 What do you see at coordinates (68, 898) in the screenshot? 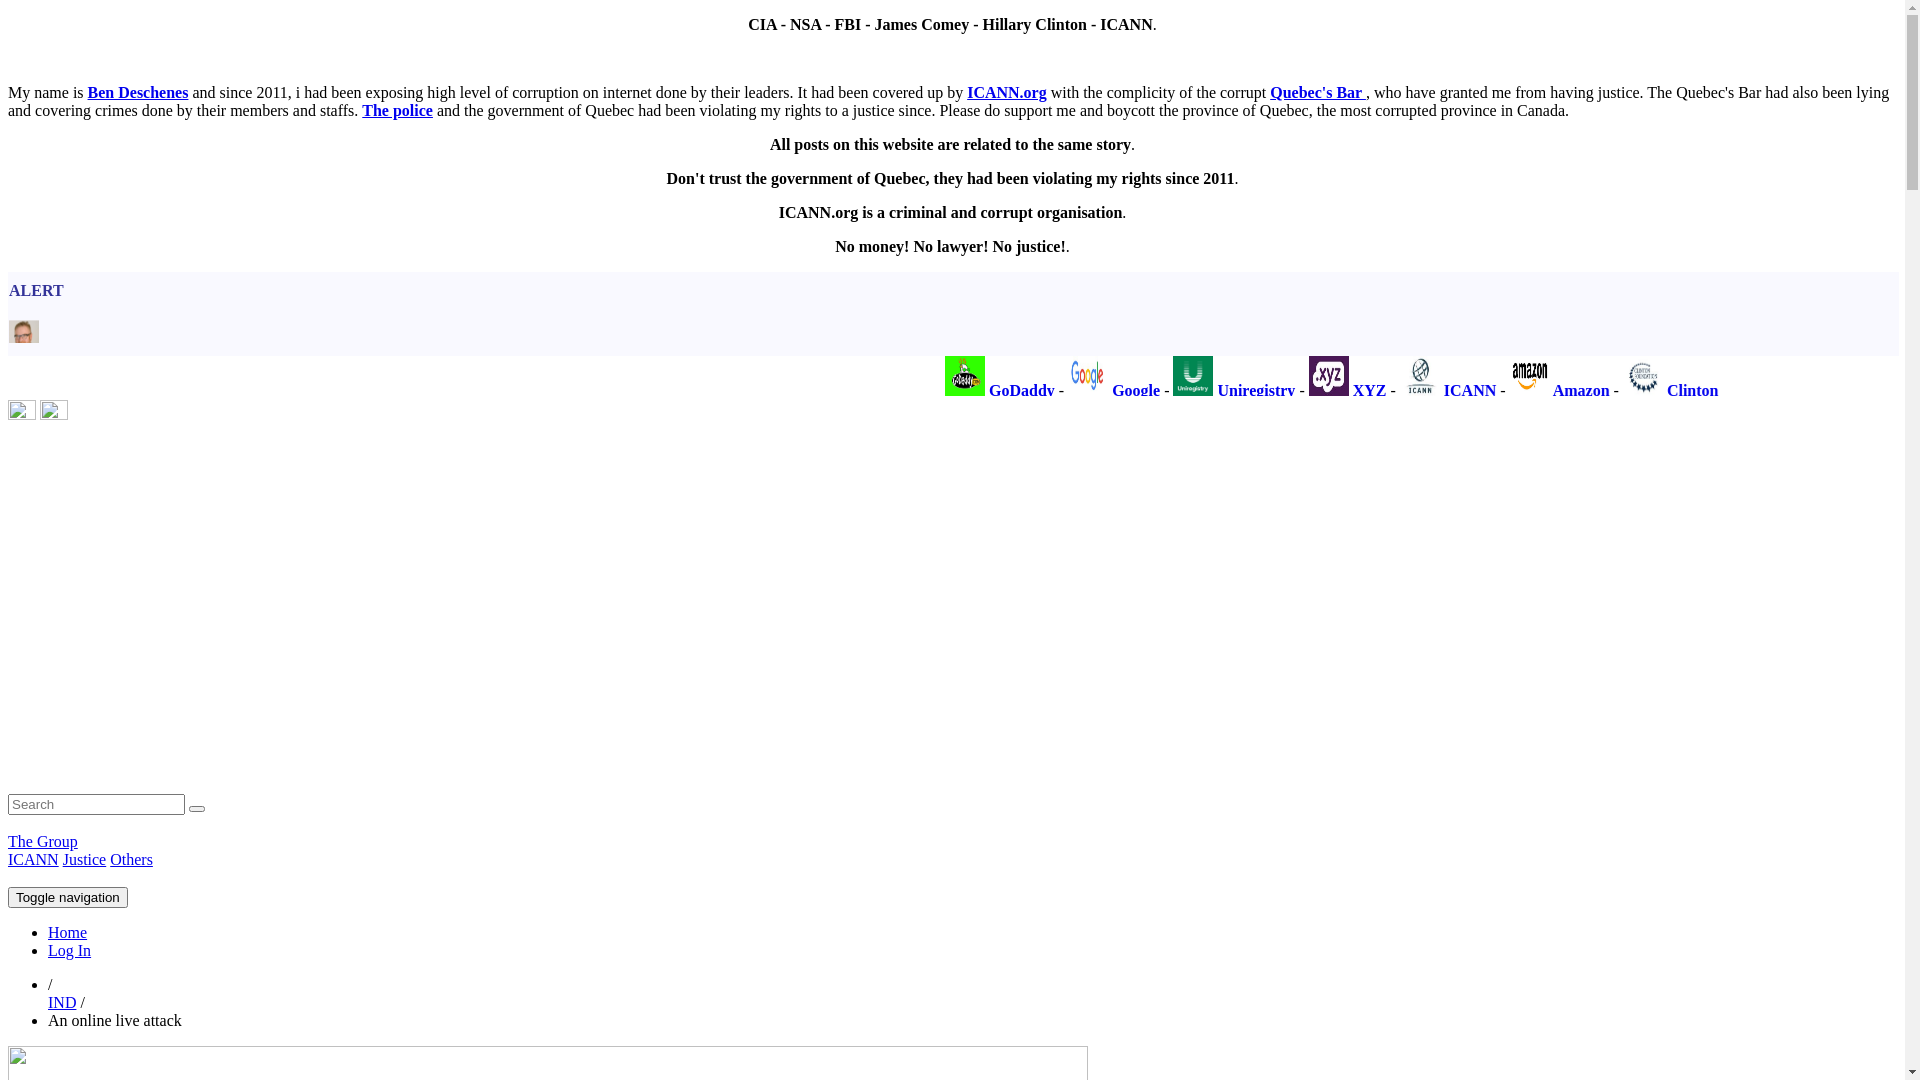
I see `Toggle navigation` at bounding box center [68, 898].